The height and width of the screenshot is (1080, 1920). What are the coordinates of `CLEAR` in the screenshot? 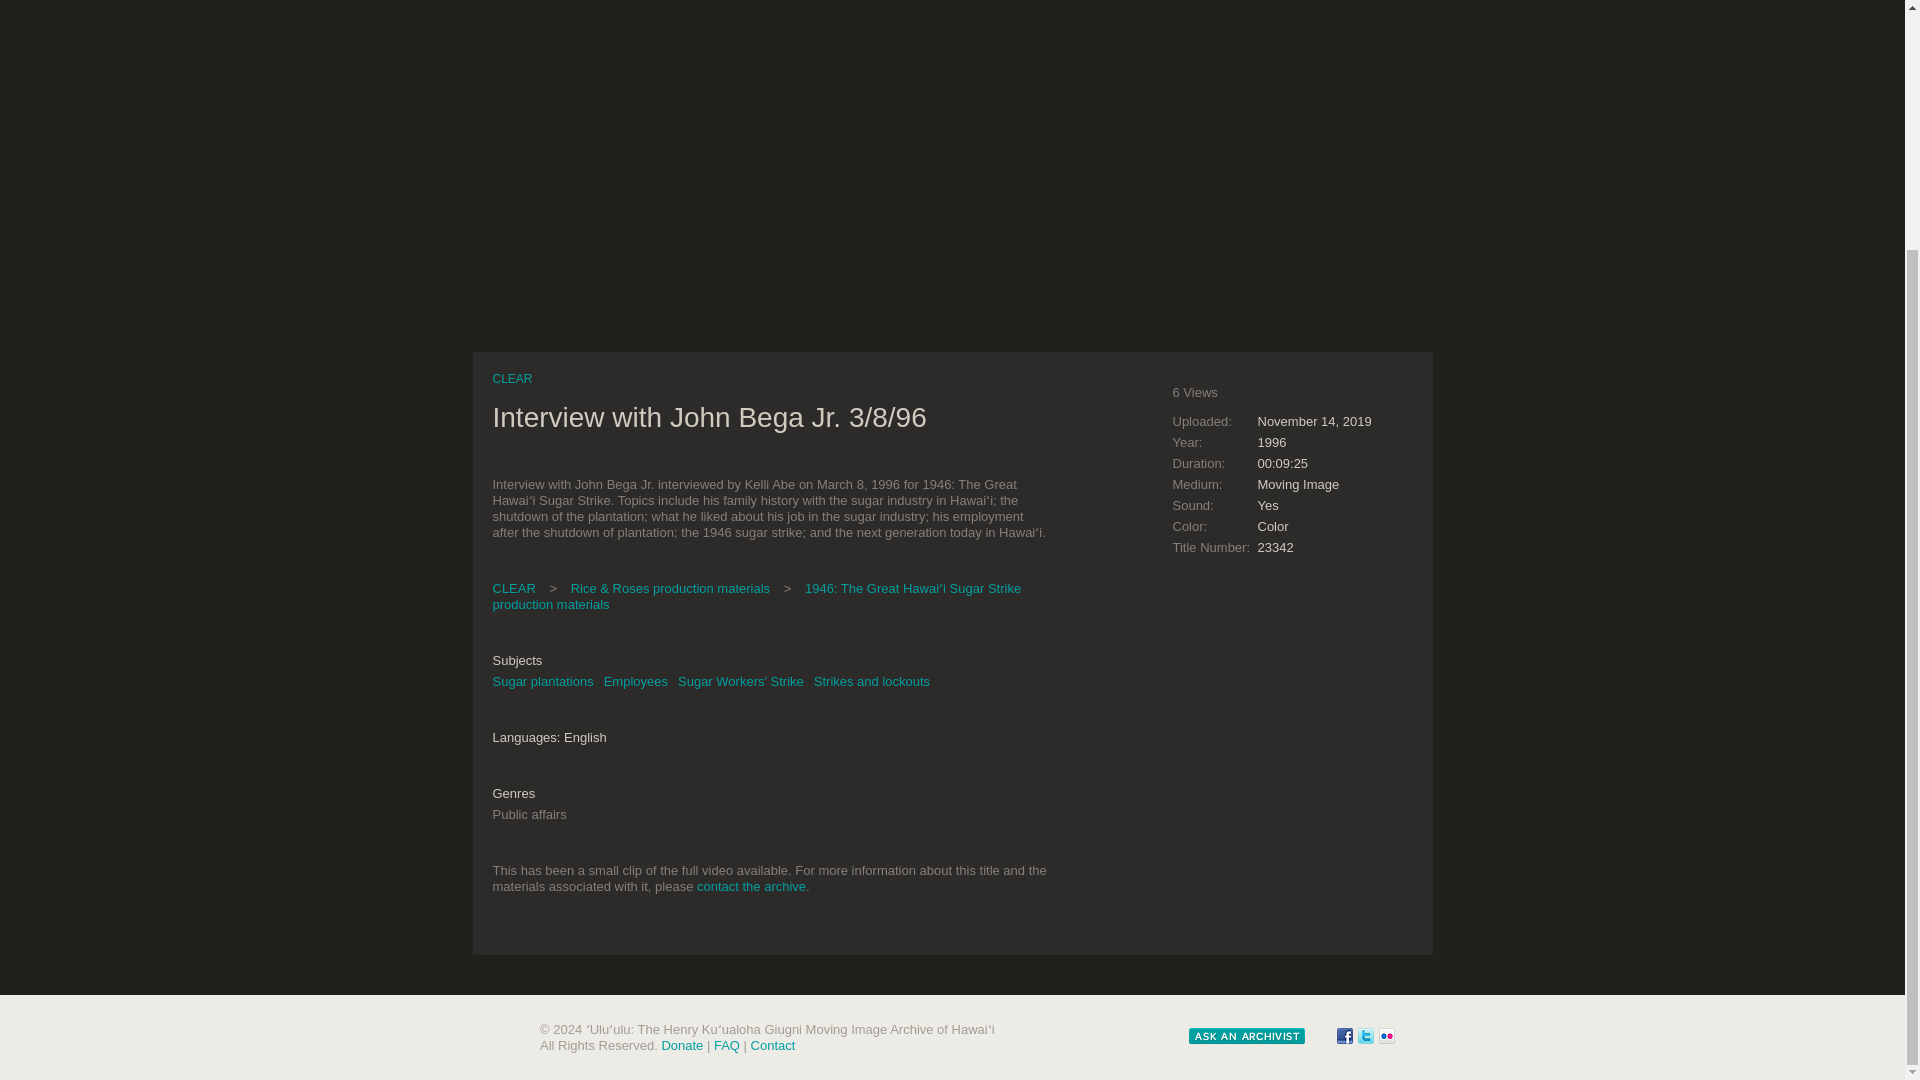 It's located at (511, 378).